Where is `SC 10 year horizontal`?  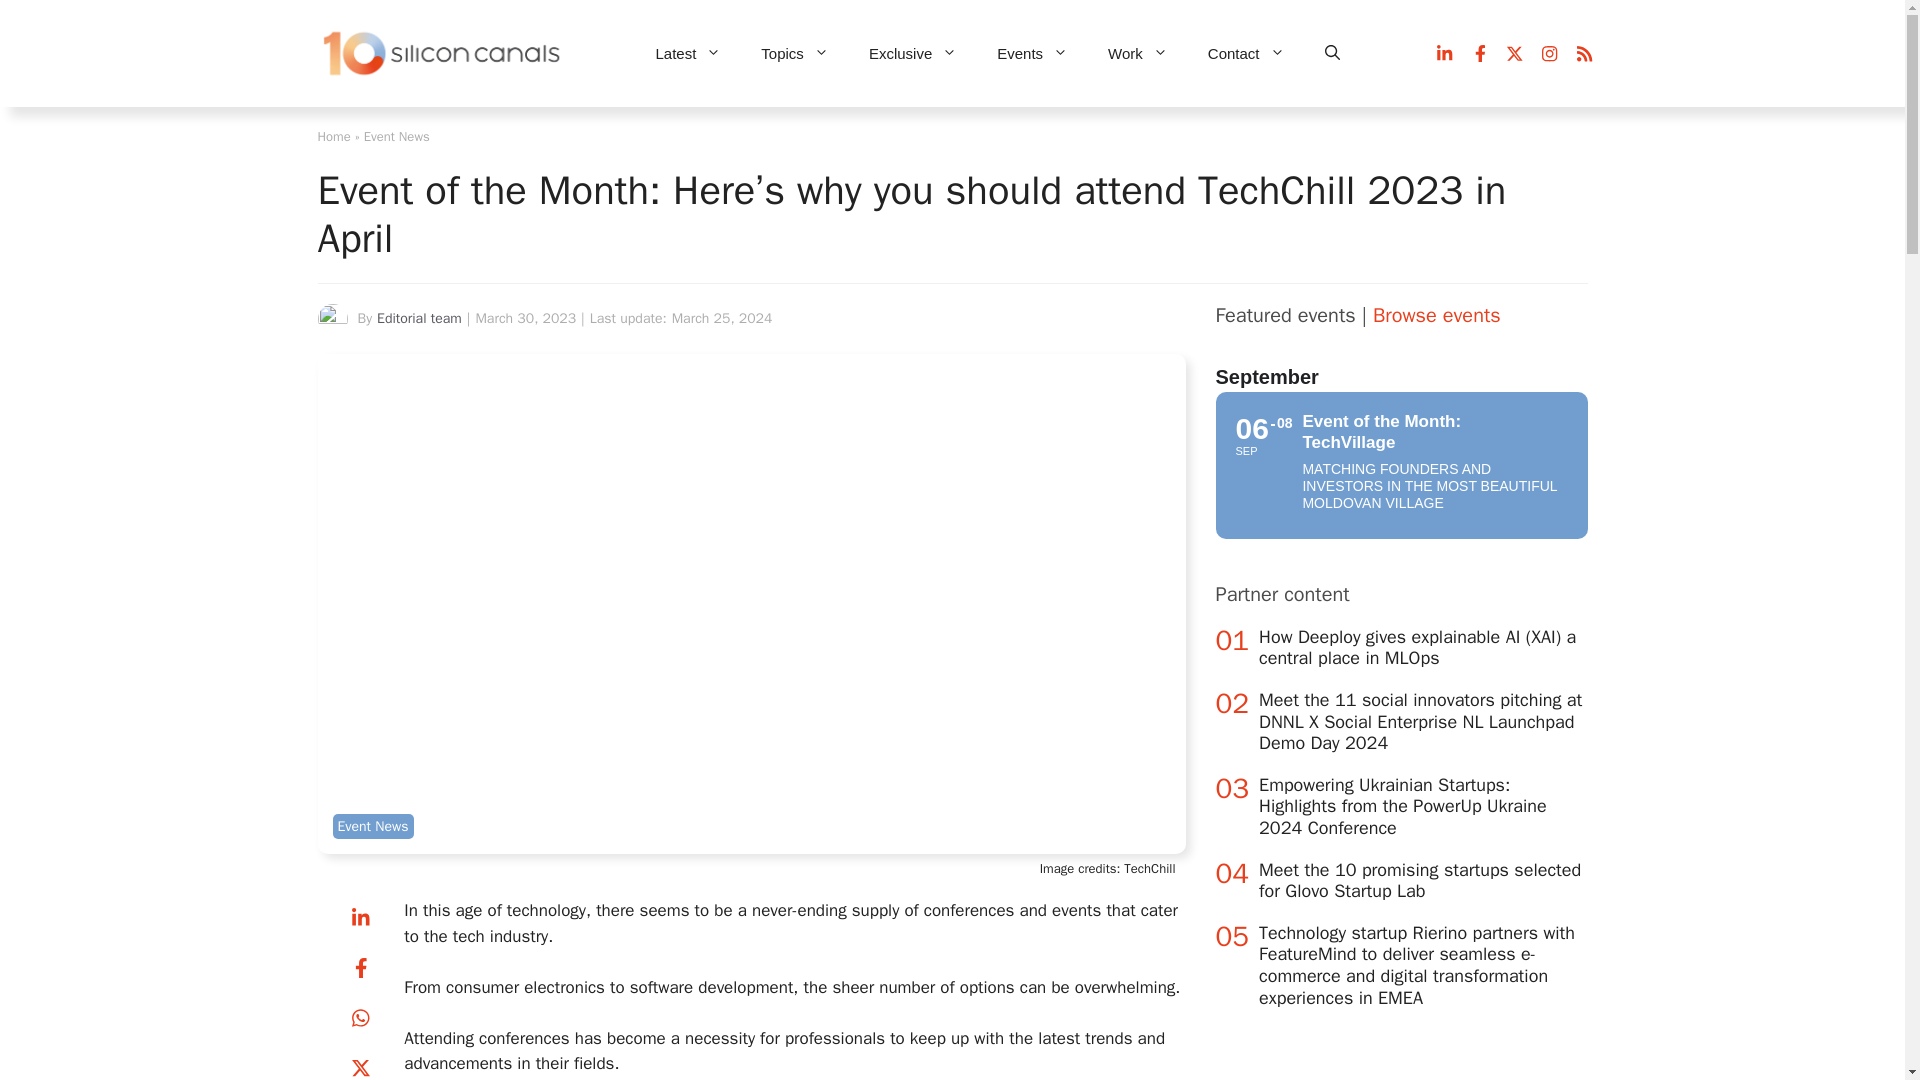 SC 10 year horizontal is located at coordinates (443, 54).